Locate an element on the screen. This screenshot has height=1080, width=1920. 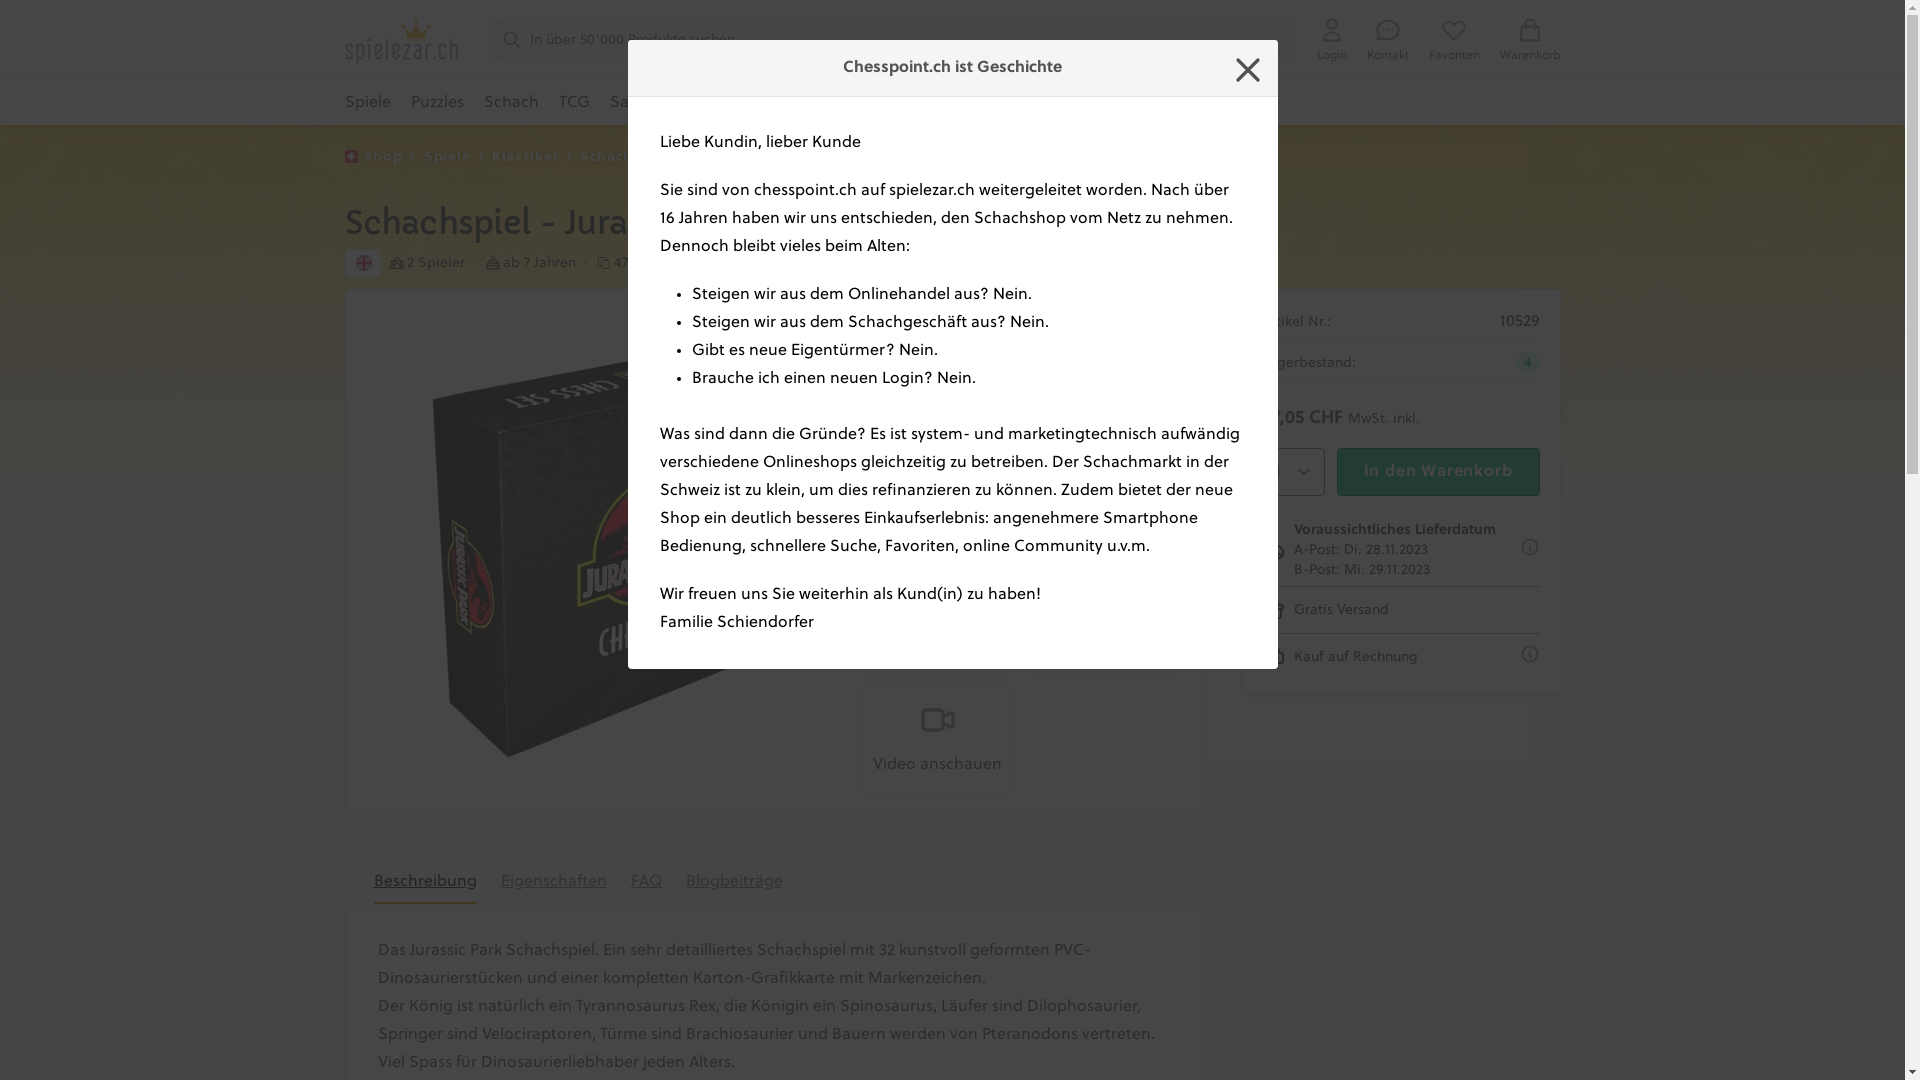
Klassiker is located at coordinates (524, 157).